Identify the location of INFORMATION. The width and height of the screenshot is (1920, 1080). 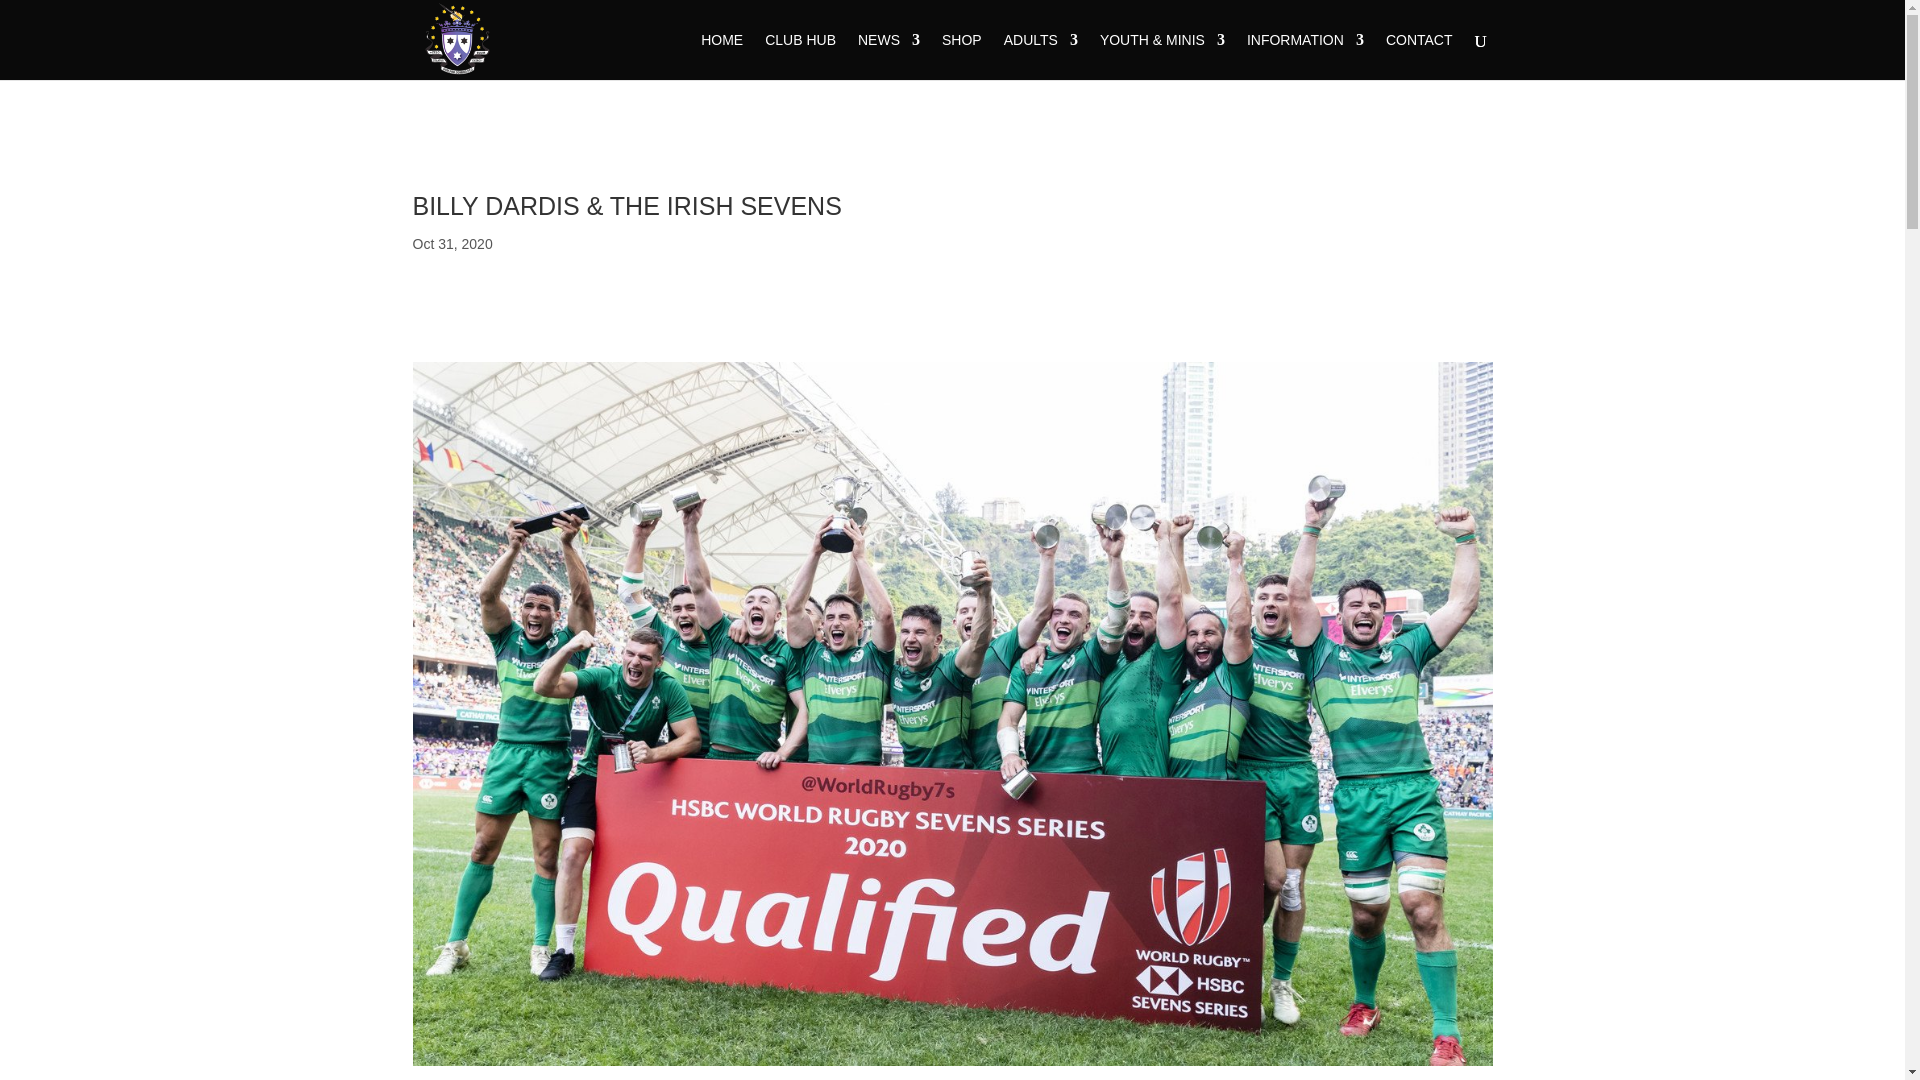
(1304, 56).